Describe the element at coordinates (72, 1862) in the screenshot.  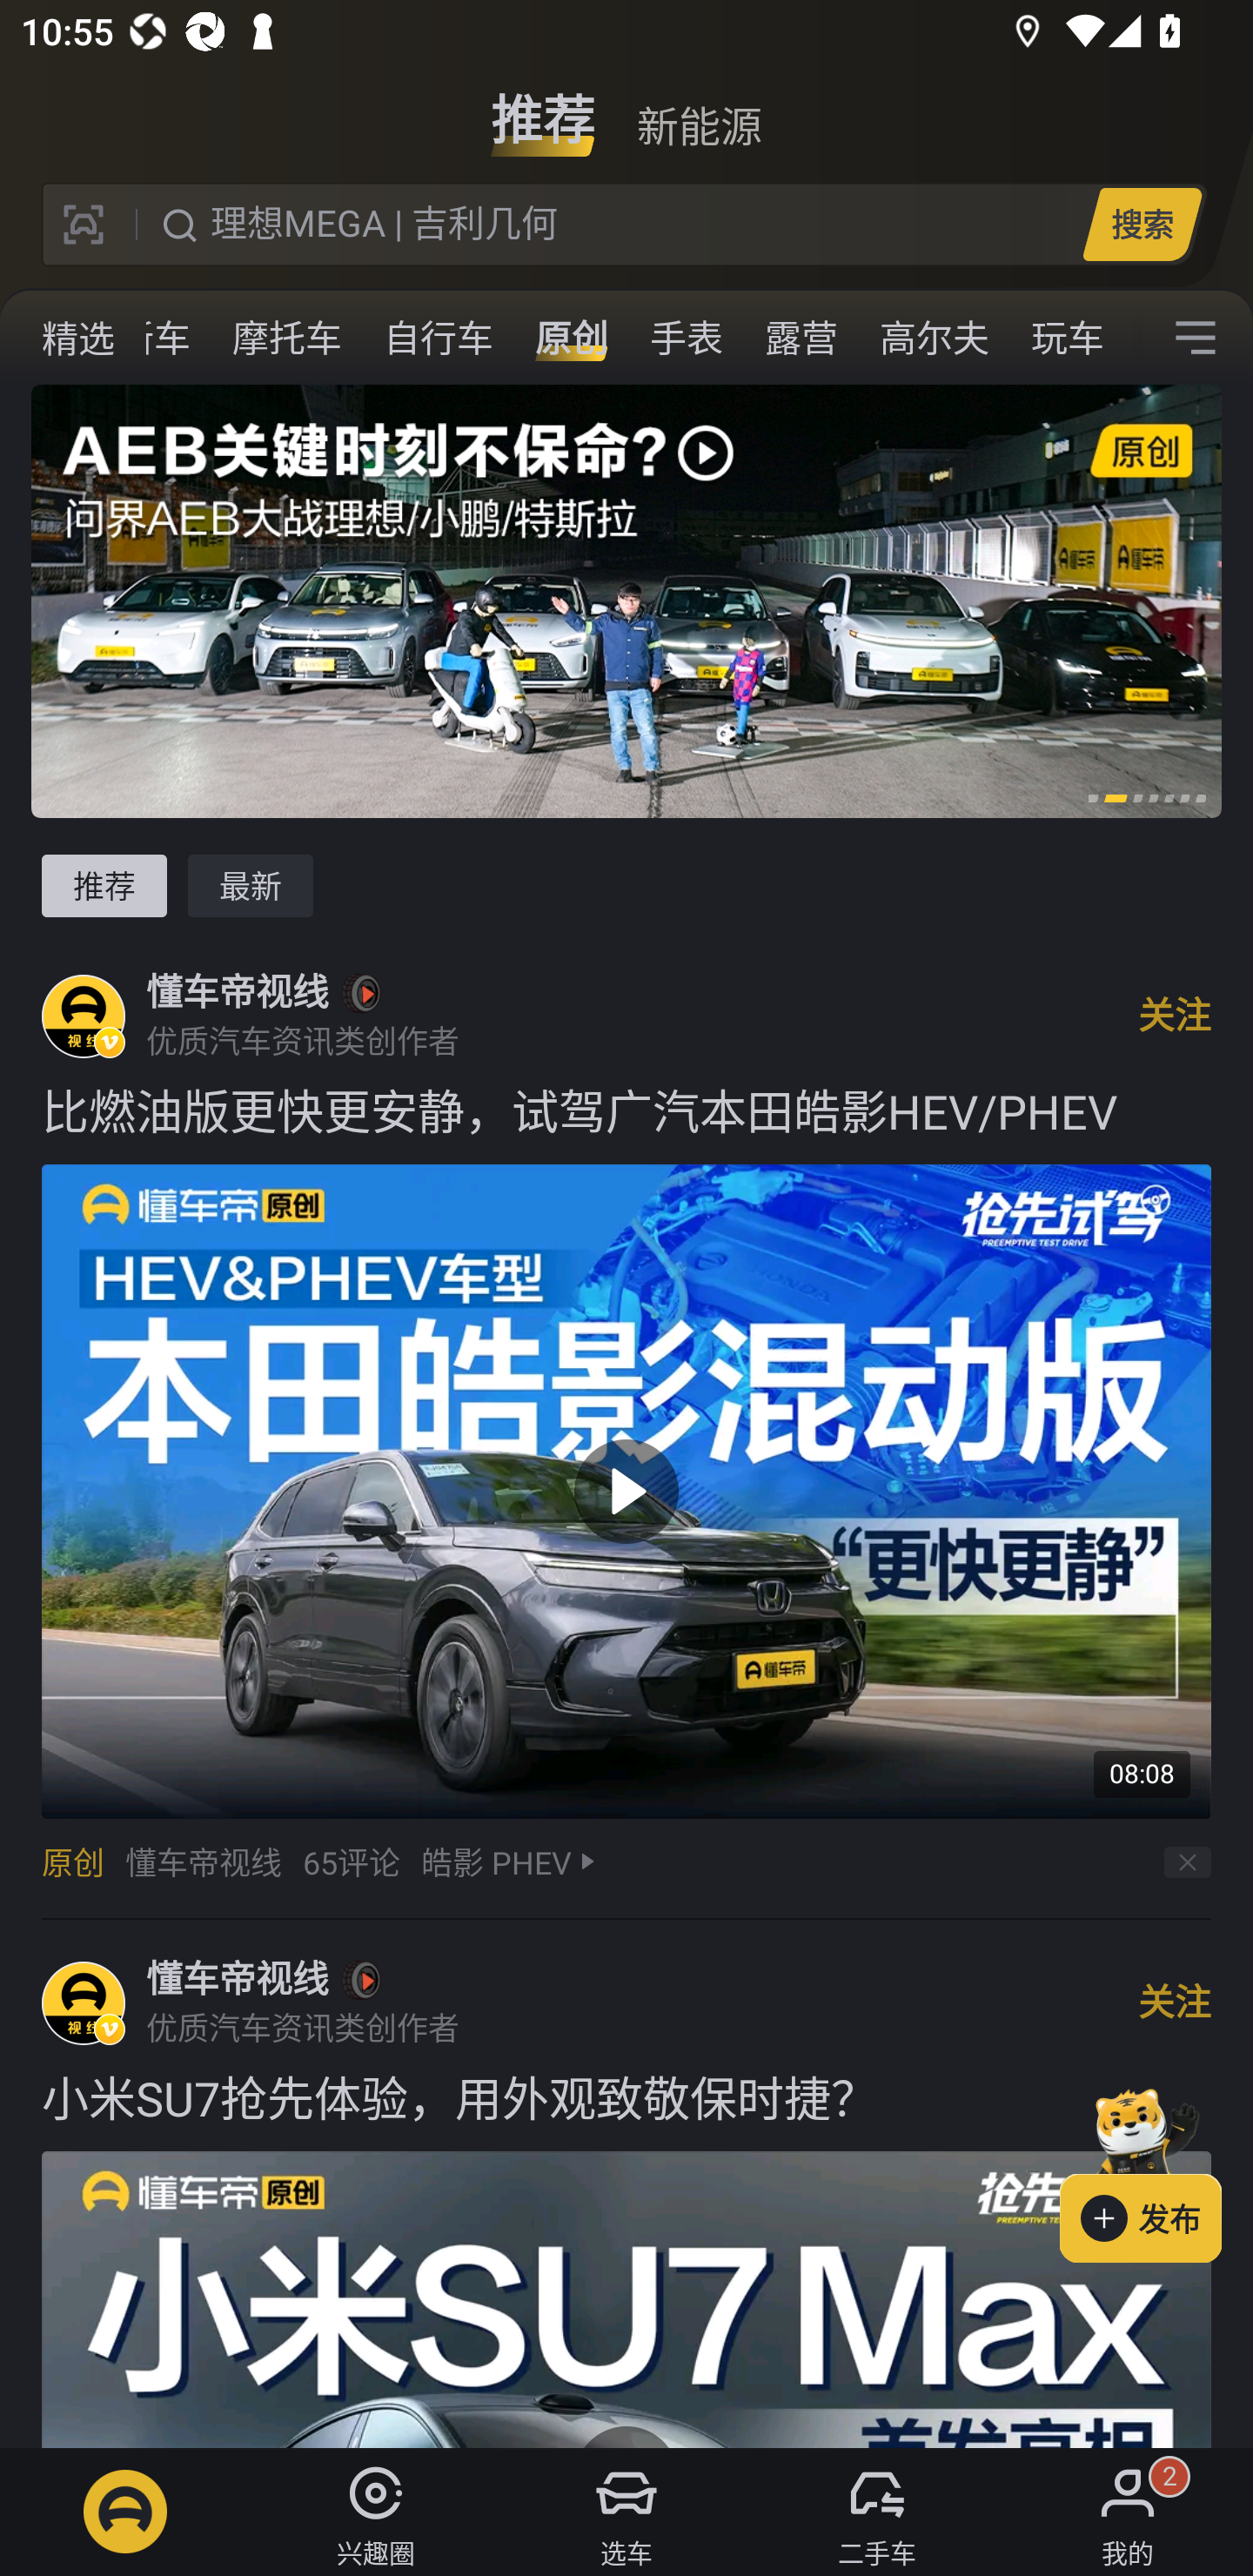
I see `原创` at that location.